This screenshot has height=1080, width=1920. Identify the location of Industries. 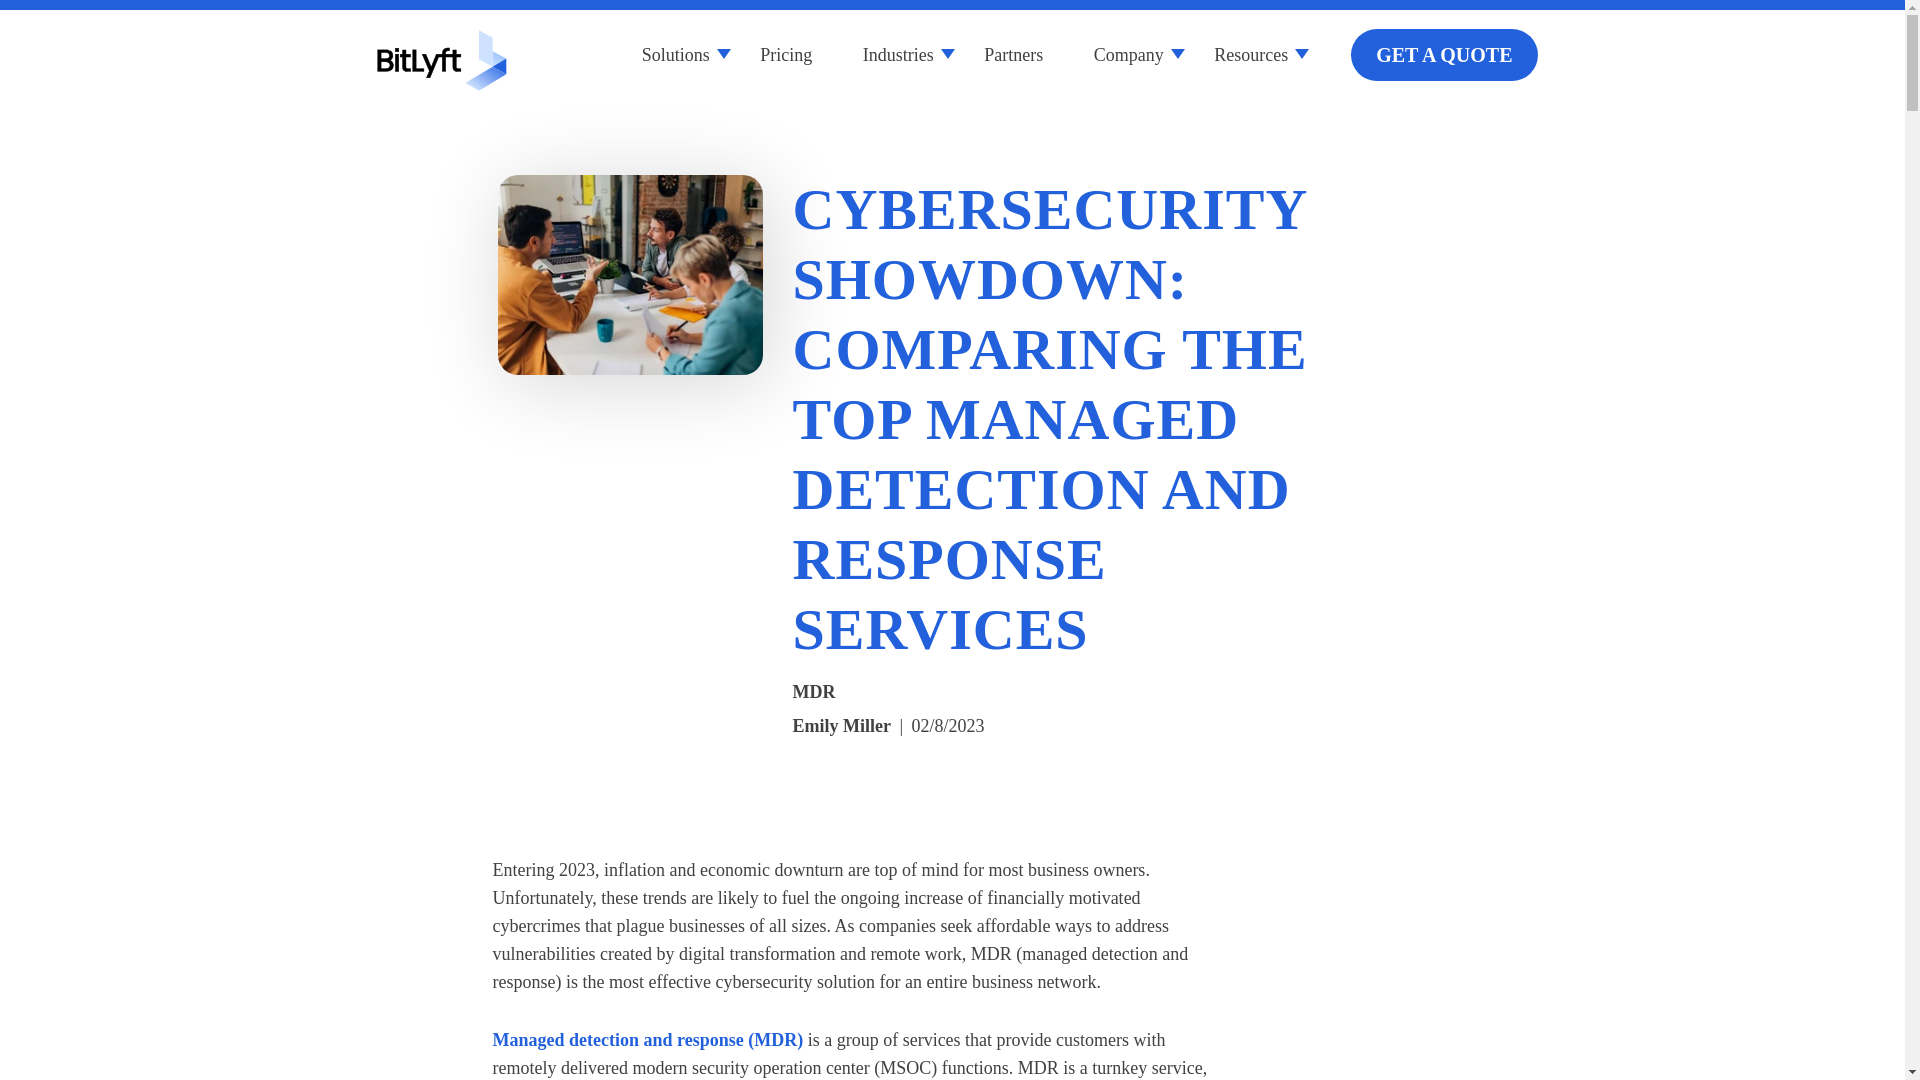
(898, 54).